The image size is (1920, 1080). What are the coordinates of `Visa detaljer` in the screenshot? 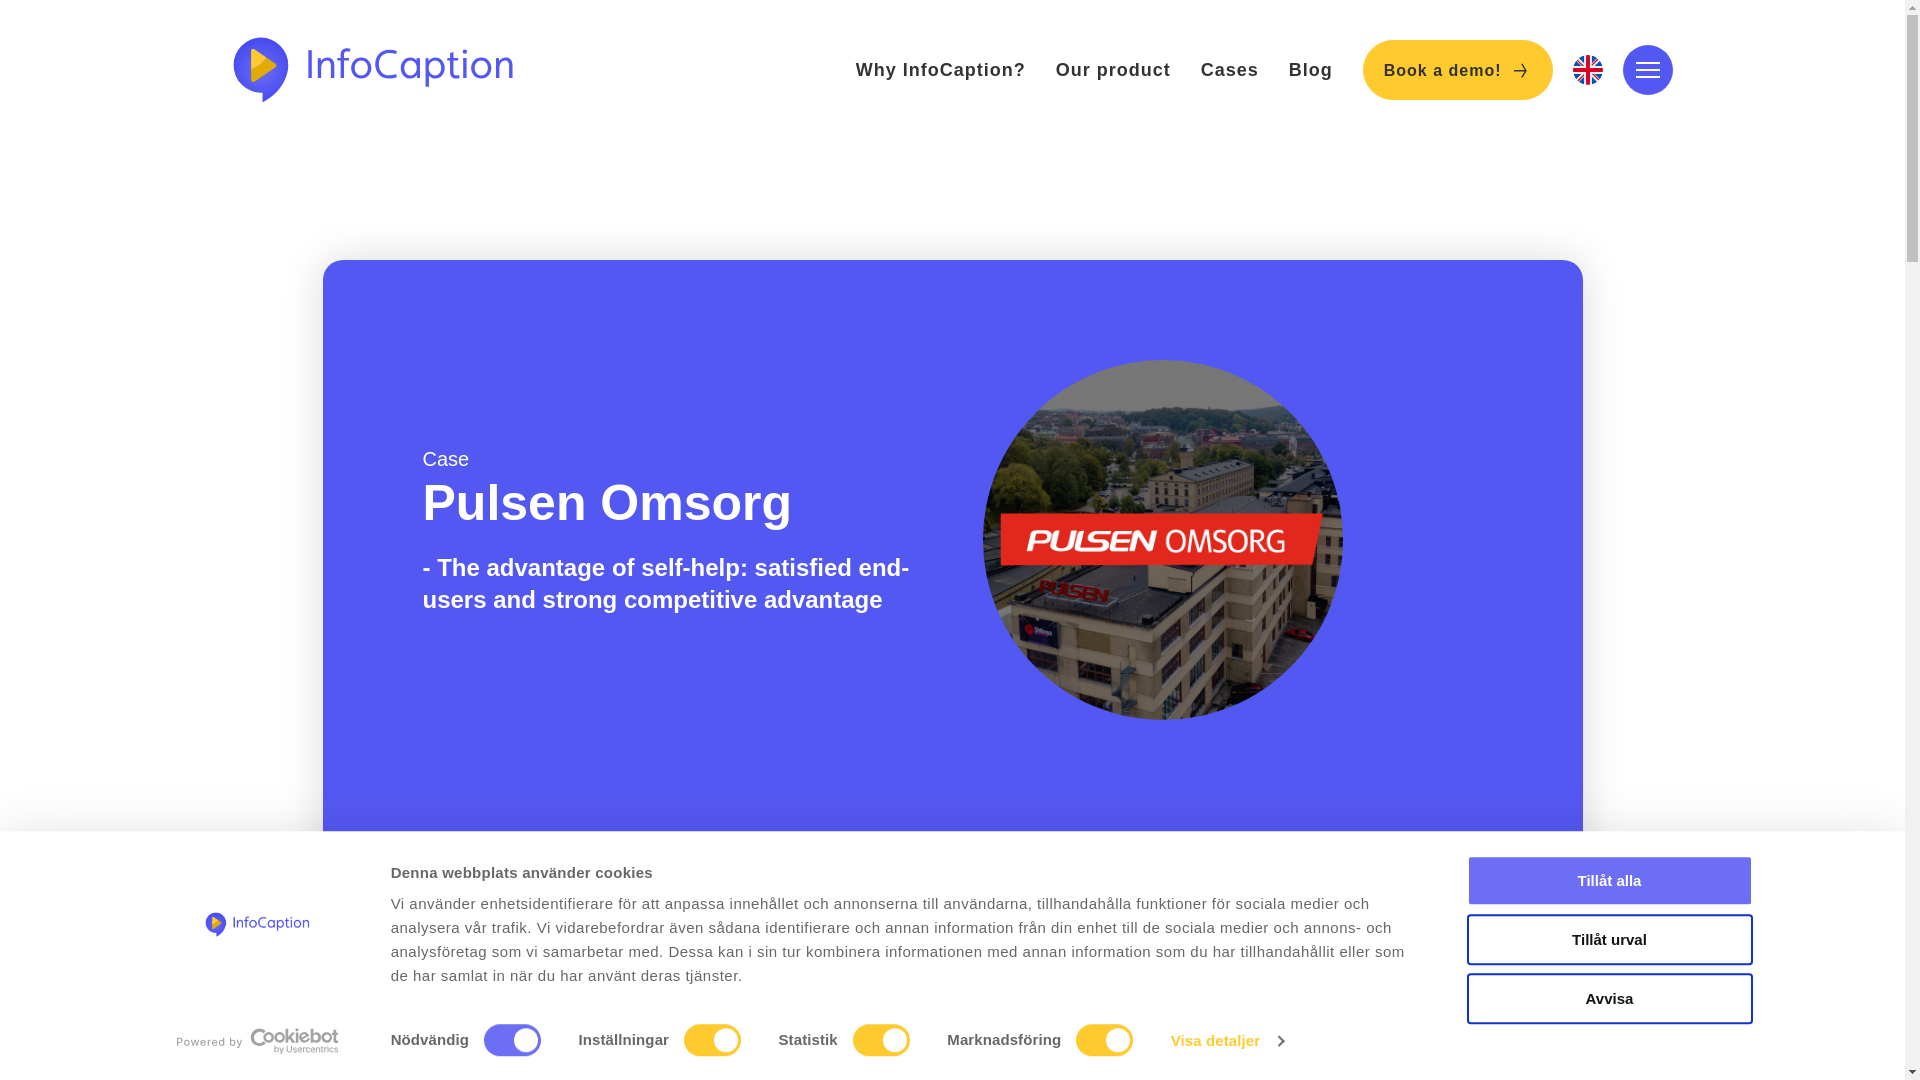 It's located at (1228, 1041).